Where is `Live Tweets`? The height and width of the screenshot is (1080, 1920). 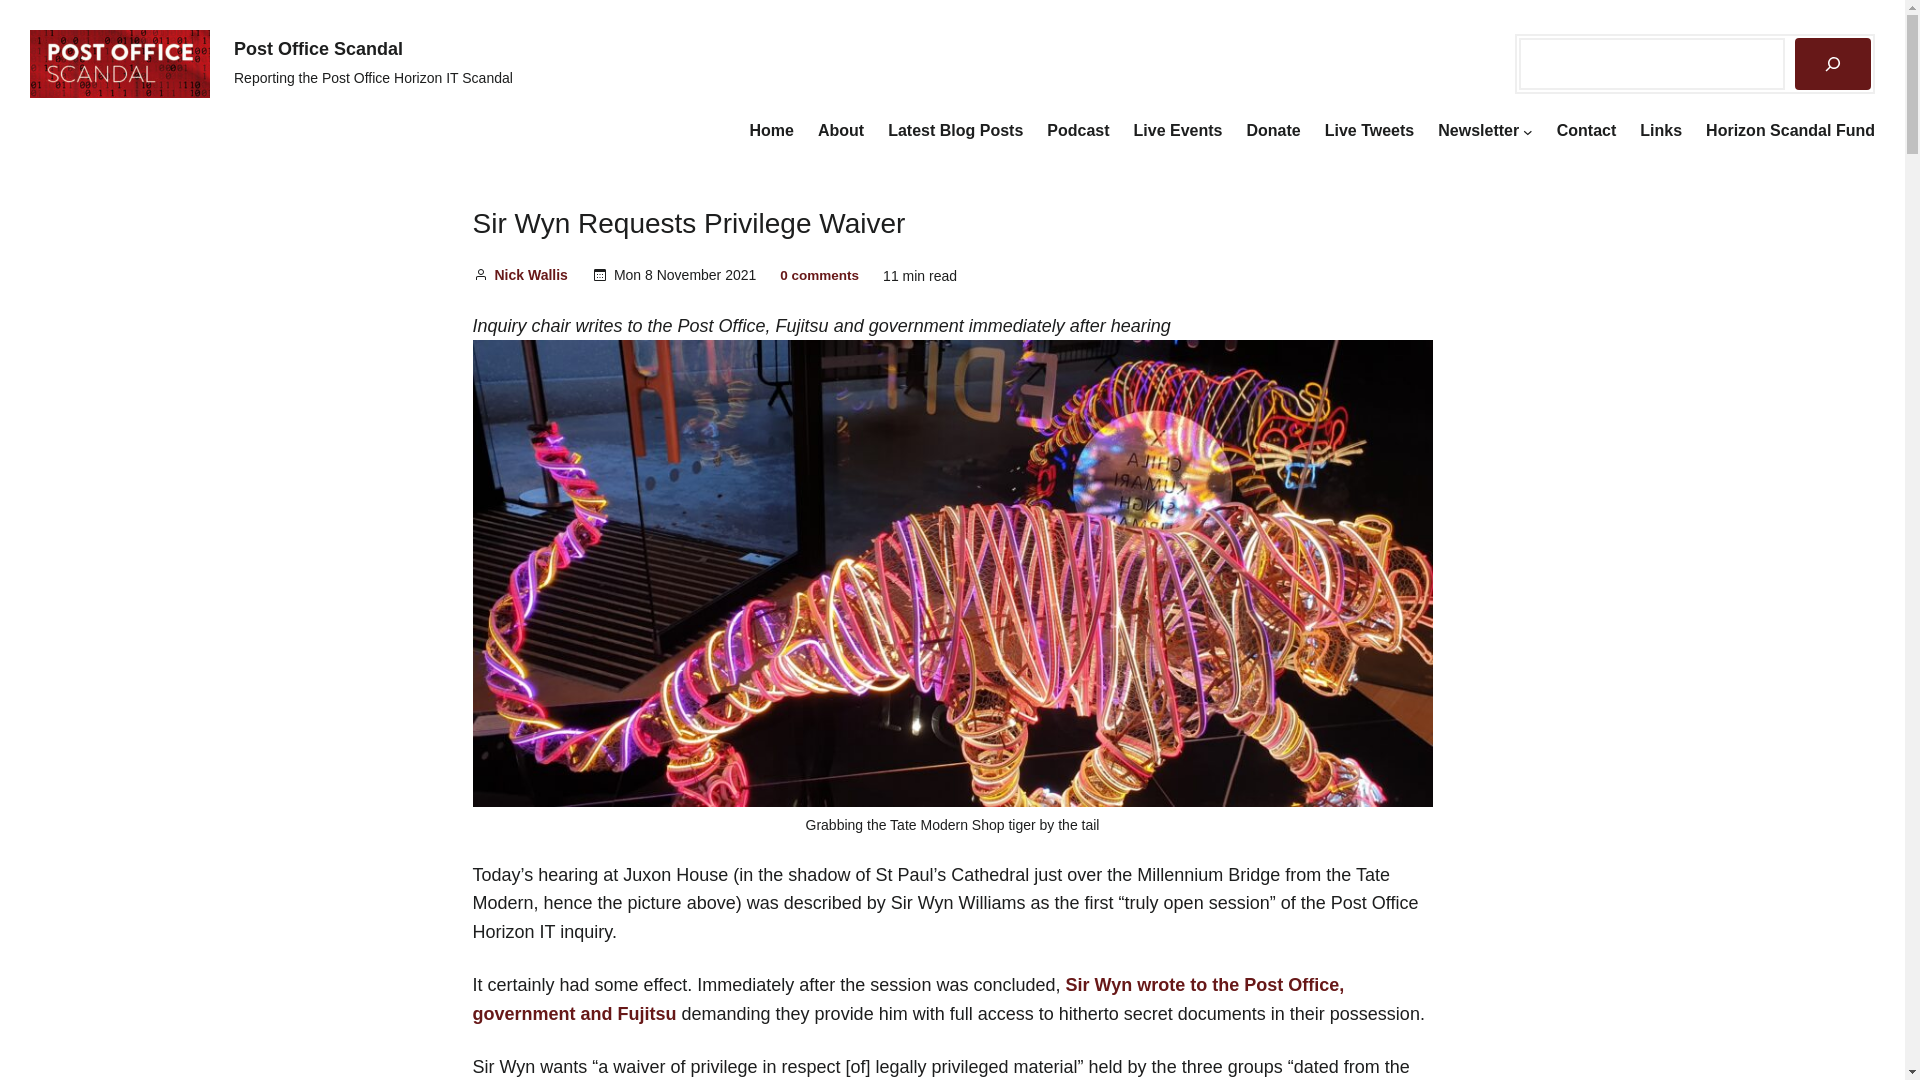 Live Tweets is located at coordinates (1370, 130).